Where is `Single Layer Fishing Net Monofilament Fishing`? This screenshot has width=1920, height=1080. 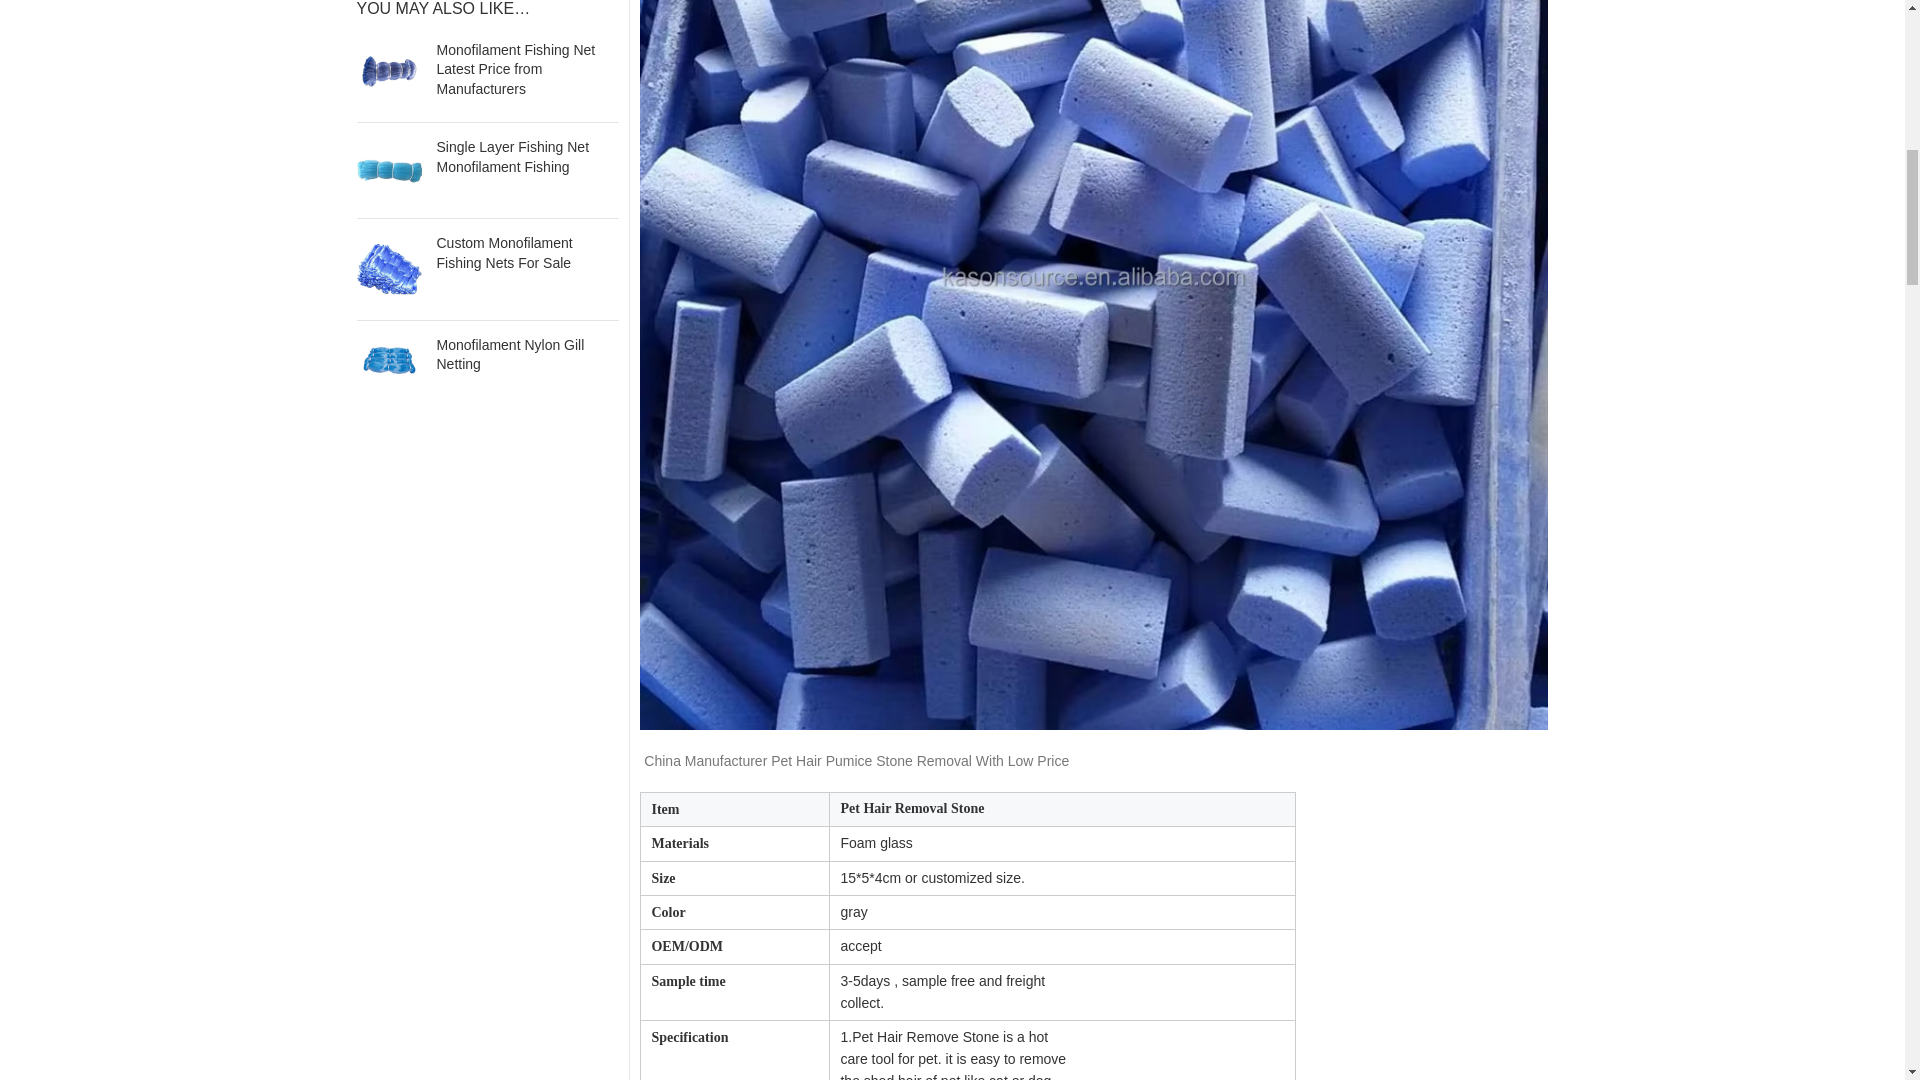
Single Layer Fishing Net Monofilament Fishing is located at coordinates (526, 158).